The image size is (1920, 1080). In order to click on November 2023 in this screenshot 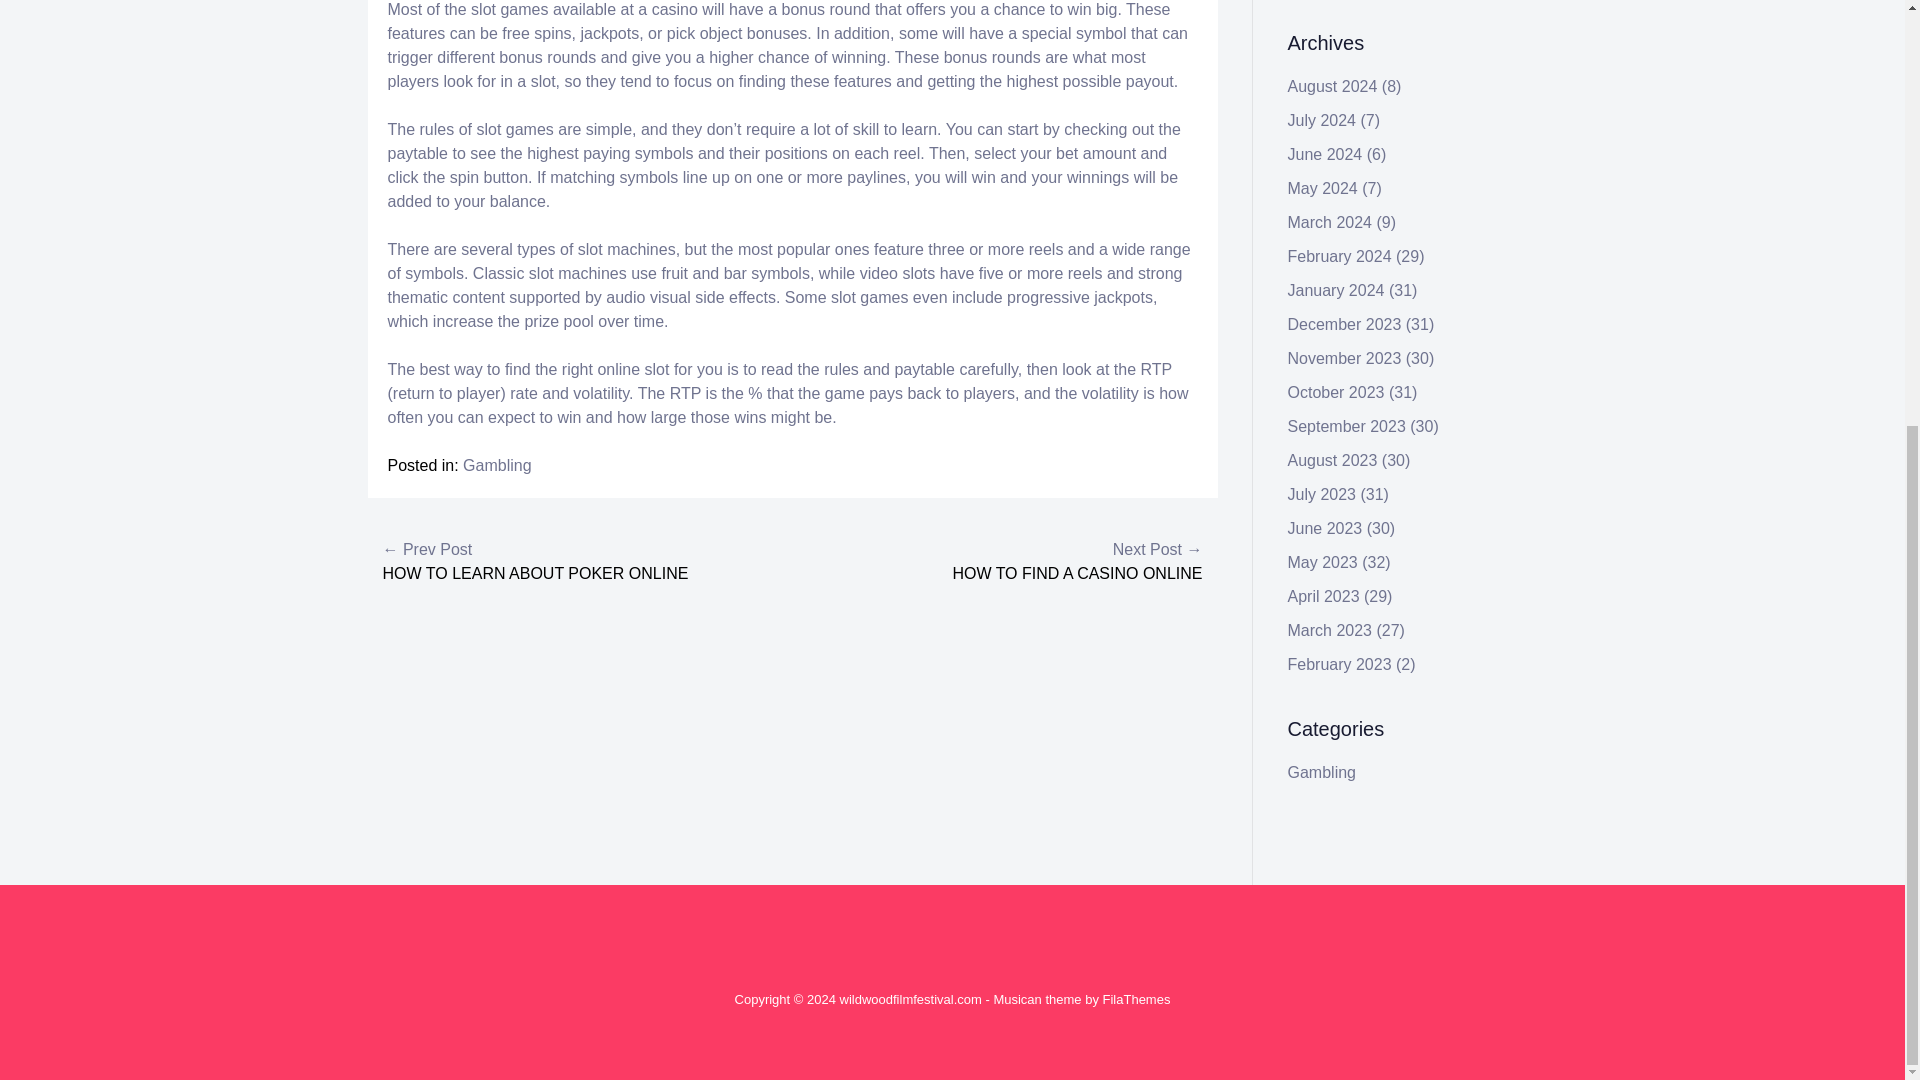, I will do `click(1344, 358)`.